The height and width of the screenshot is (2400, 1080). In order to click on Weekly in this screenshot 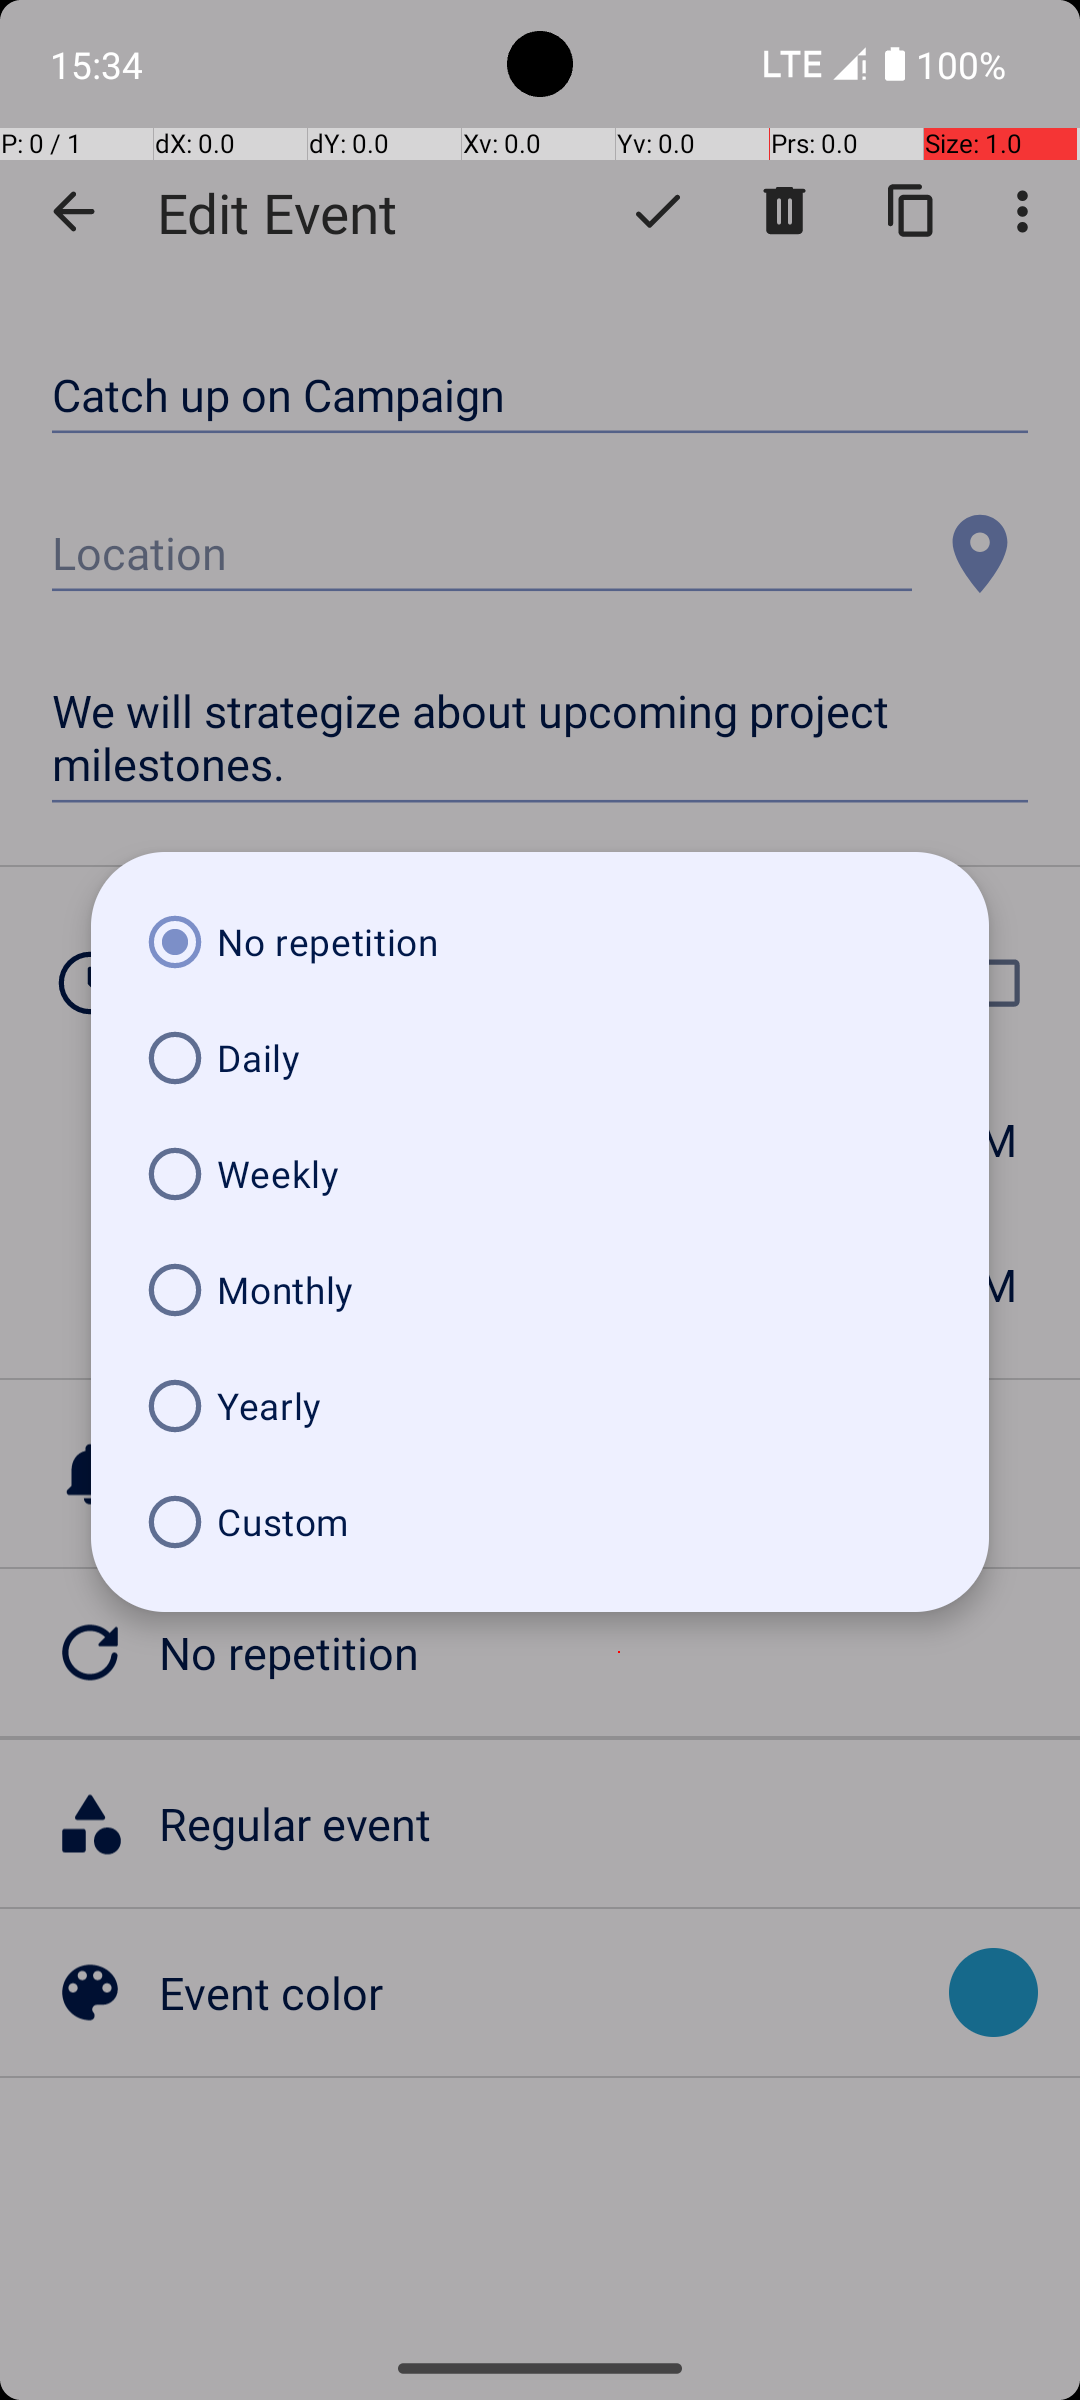, I will do `click(540, 1174)`.